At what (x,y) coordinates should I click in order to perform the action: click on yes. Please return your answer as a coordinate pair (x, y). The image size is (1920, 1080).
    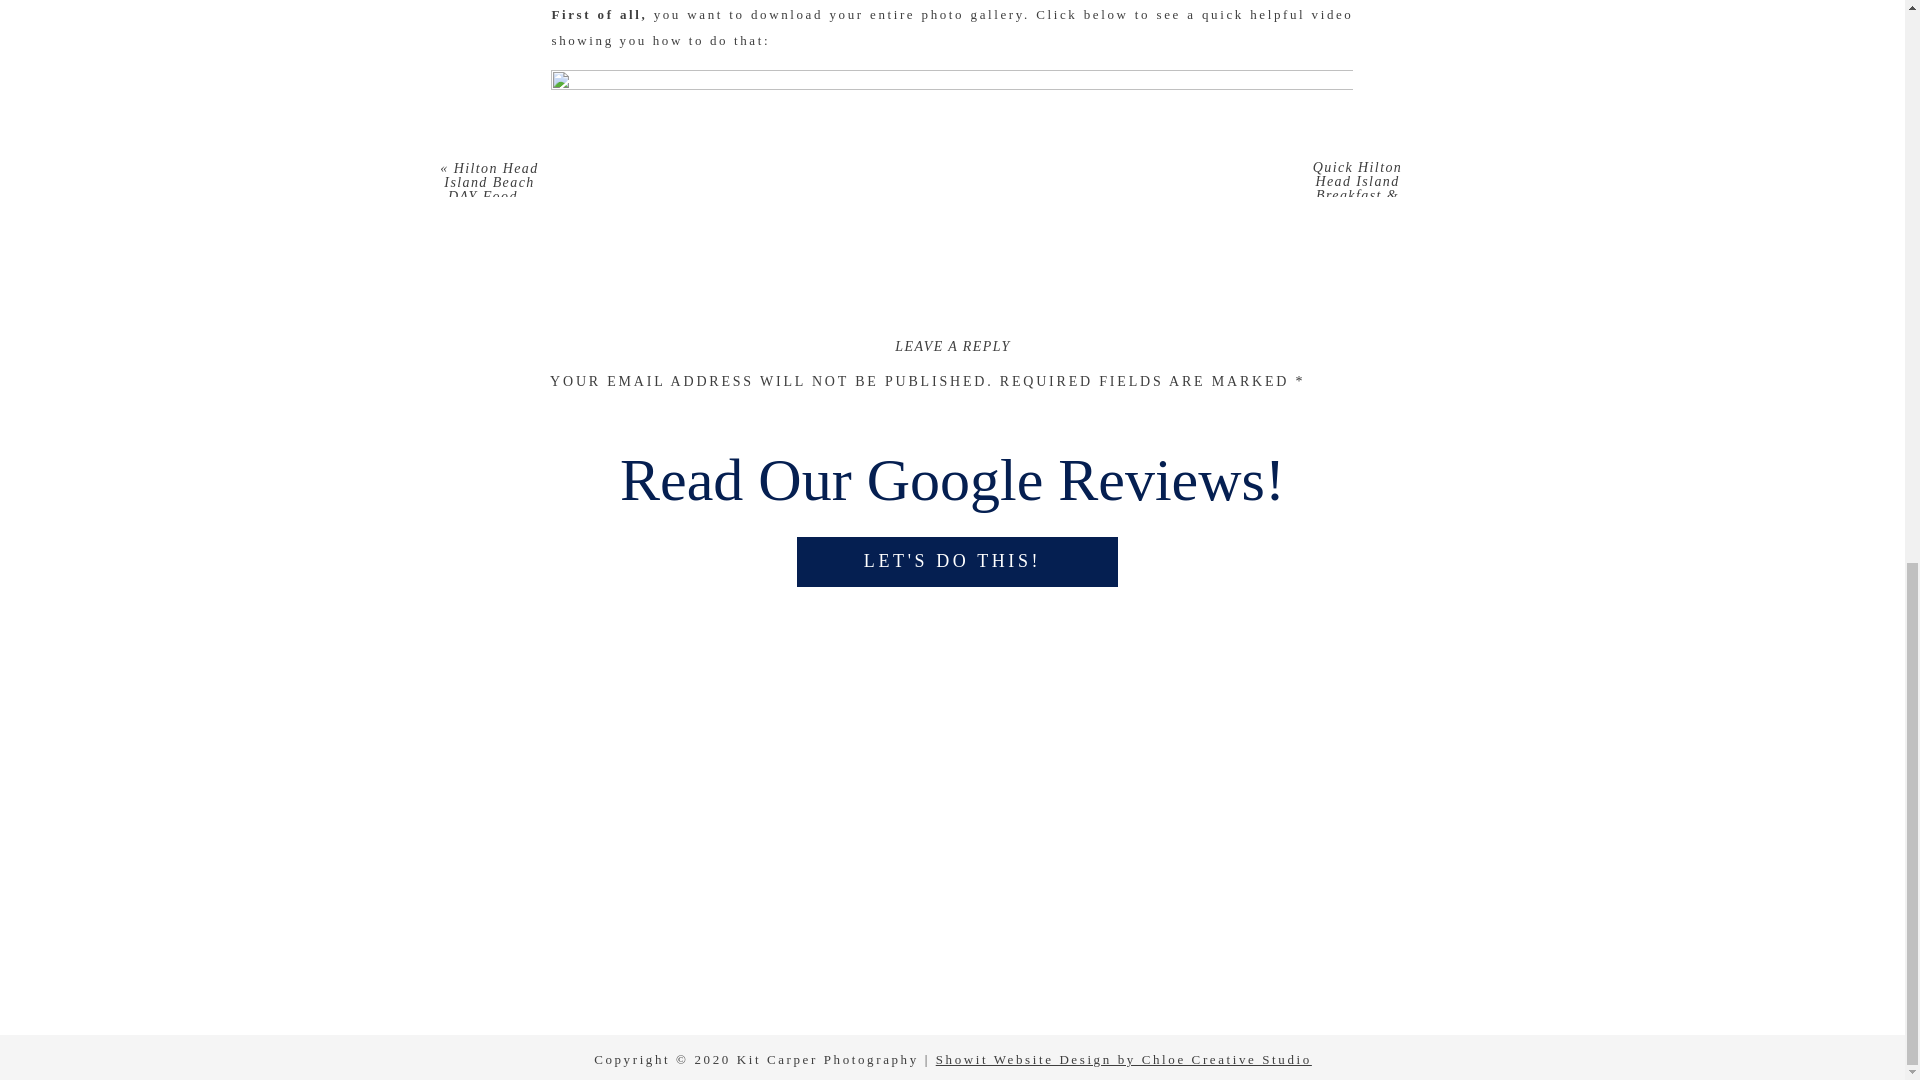
    Looking at the image, I should click on (560, 760).